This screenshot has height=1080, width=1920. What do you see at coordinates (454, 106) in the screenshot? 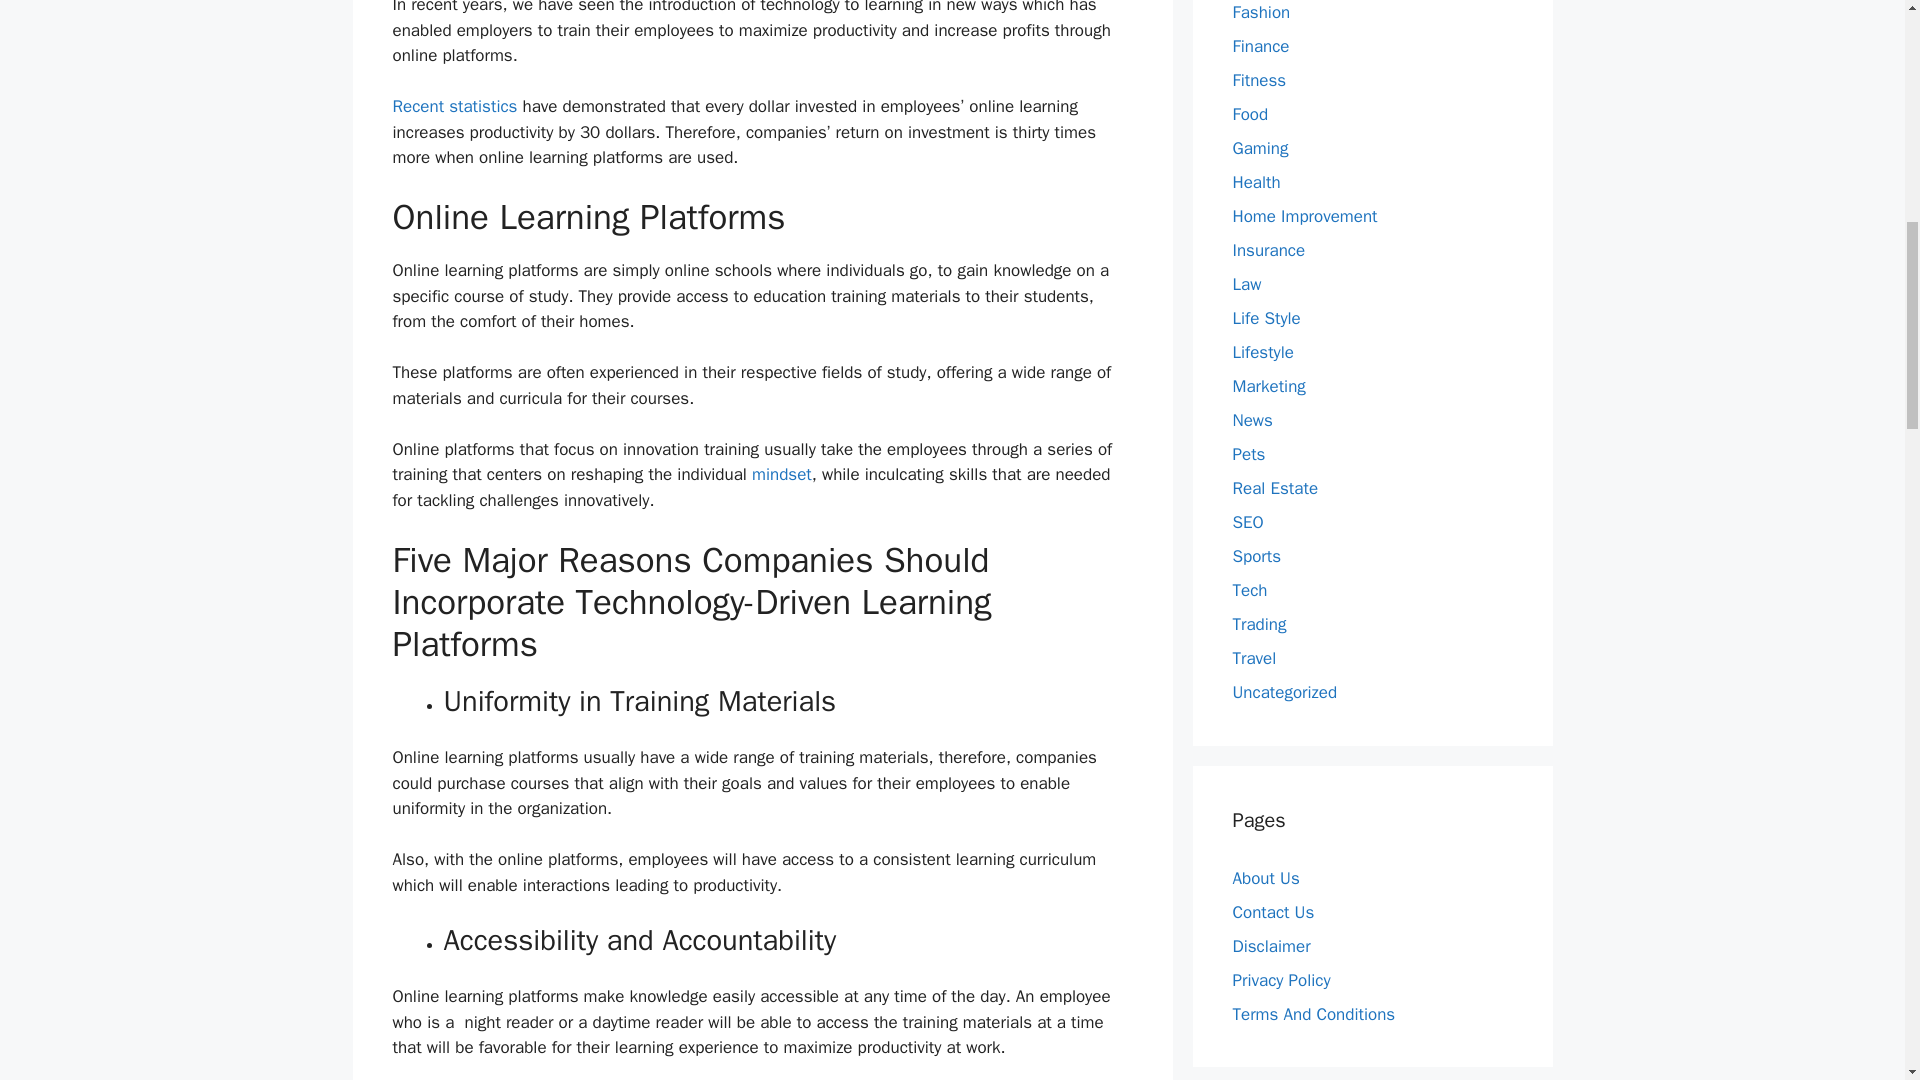
I see `Recent statistics` at bounding box center [454, 106].